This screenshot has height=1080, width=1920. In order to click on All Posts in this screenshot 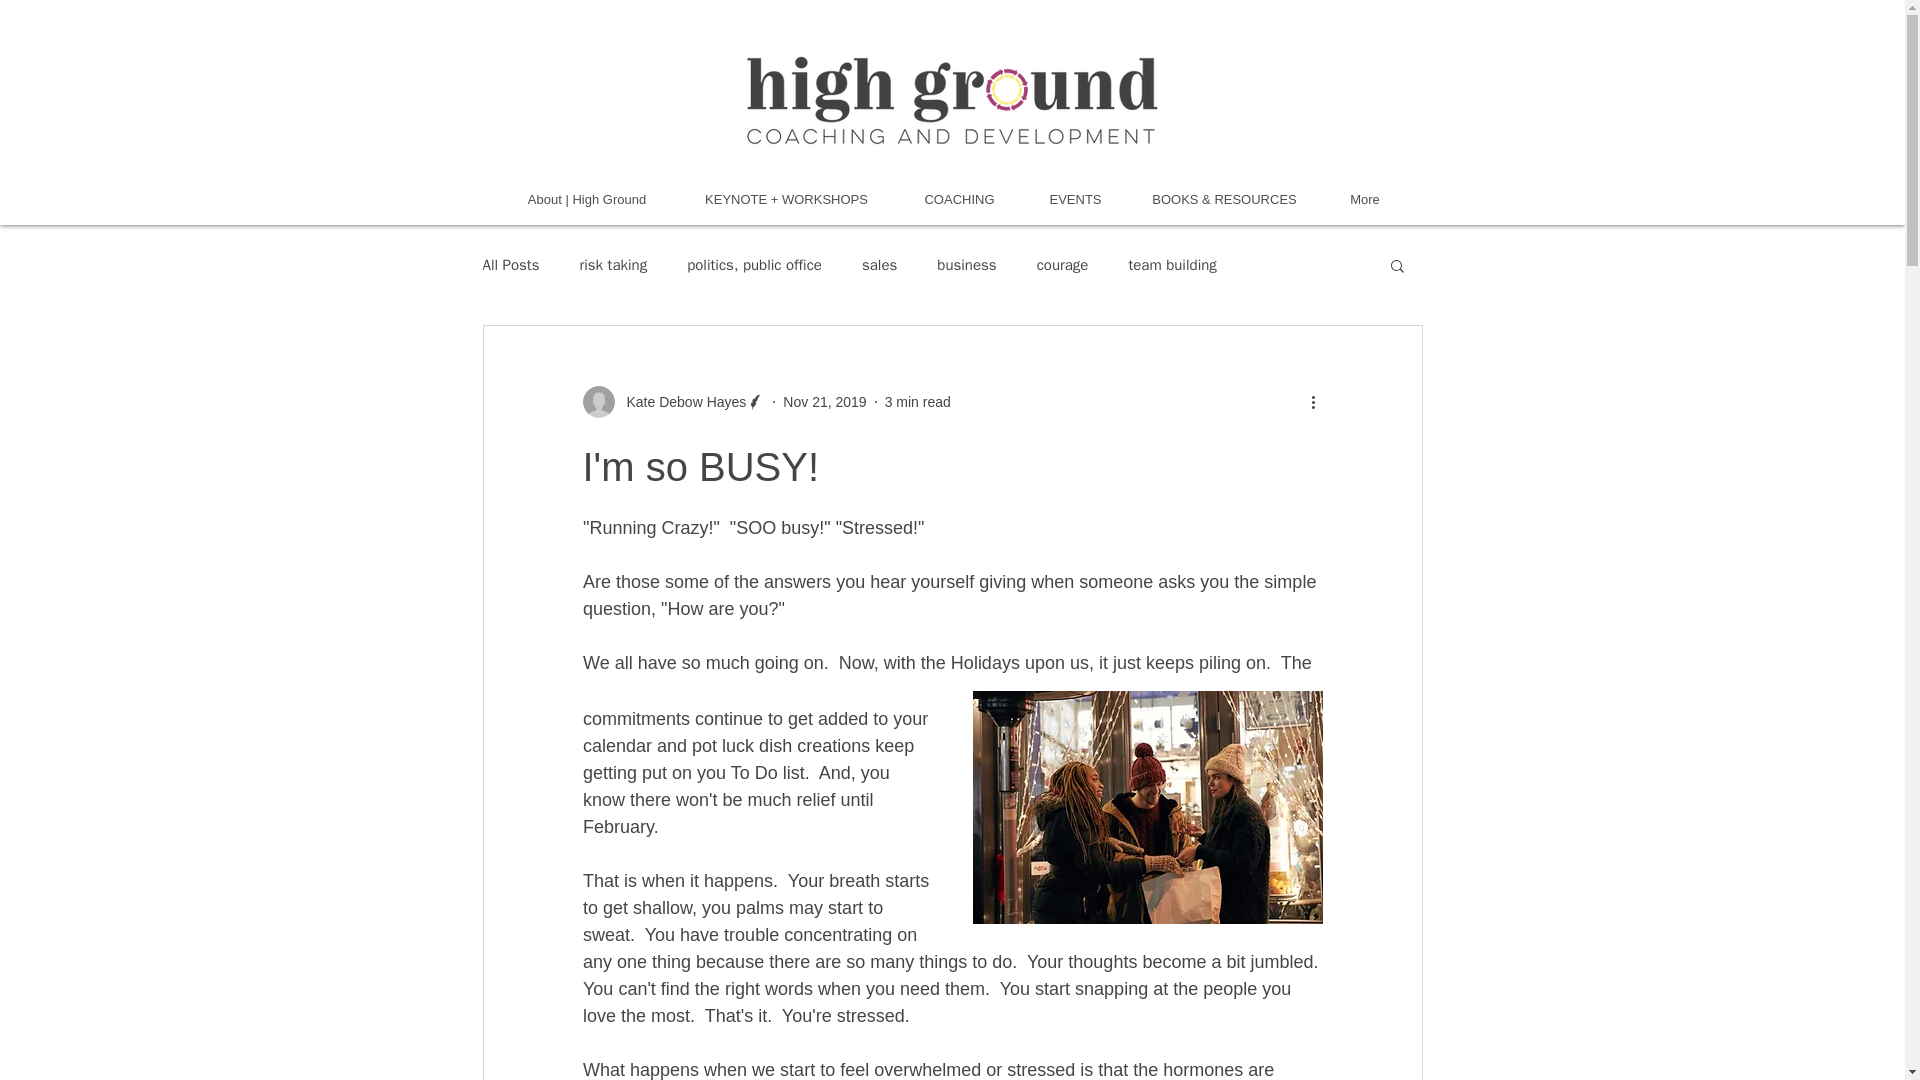, I will do `click(510, 265)`.